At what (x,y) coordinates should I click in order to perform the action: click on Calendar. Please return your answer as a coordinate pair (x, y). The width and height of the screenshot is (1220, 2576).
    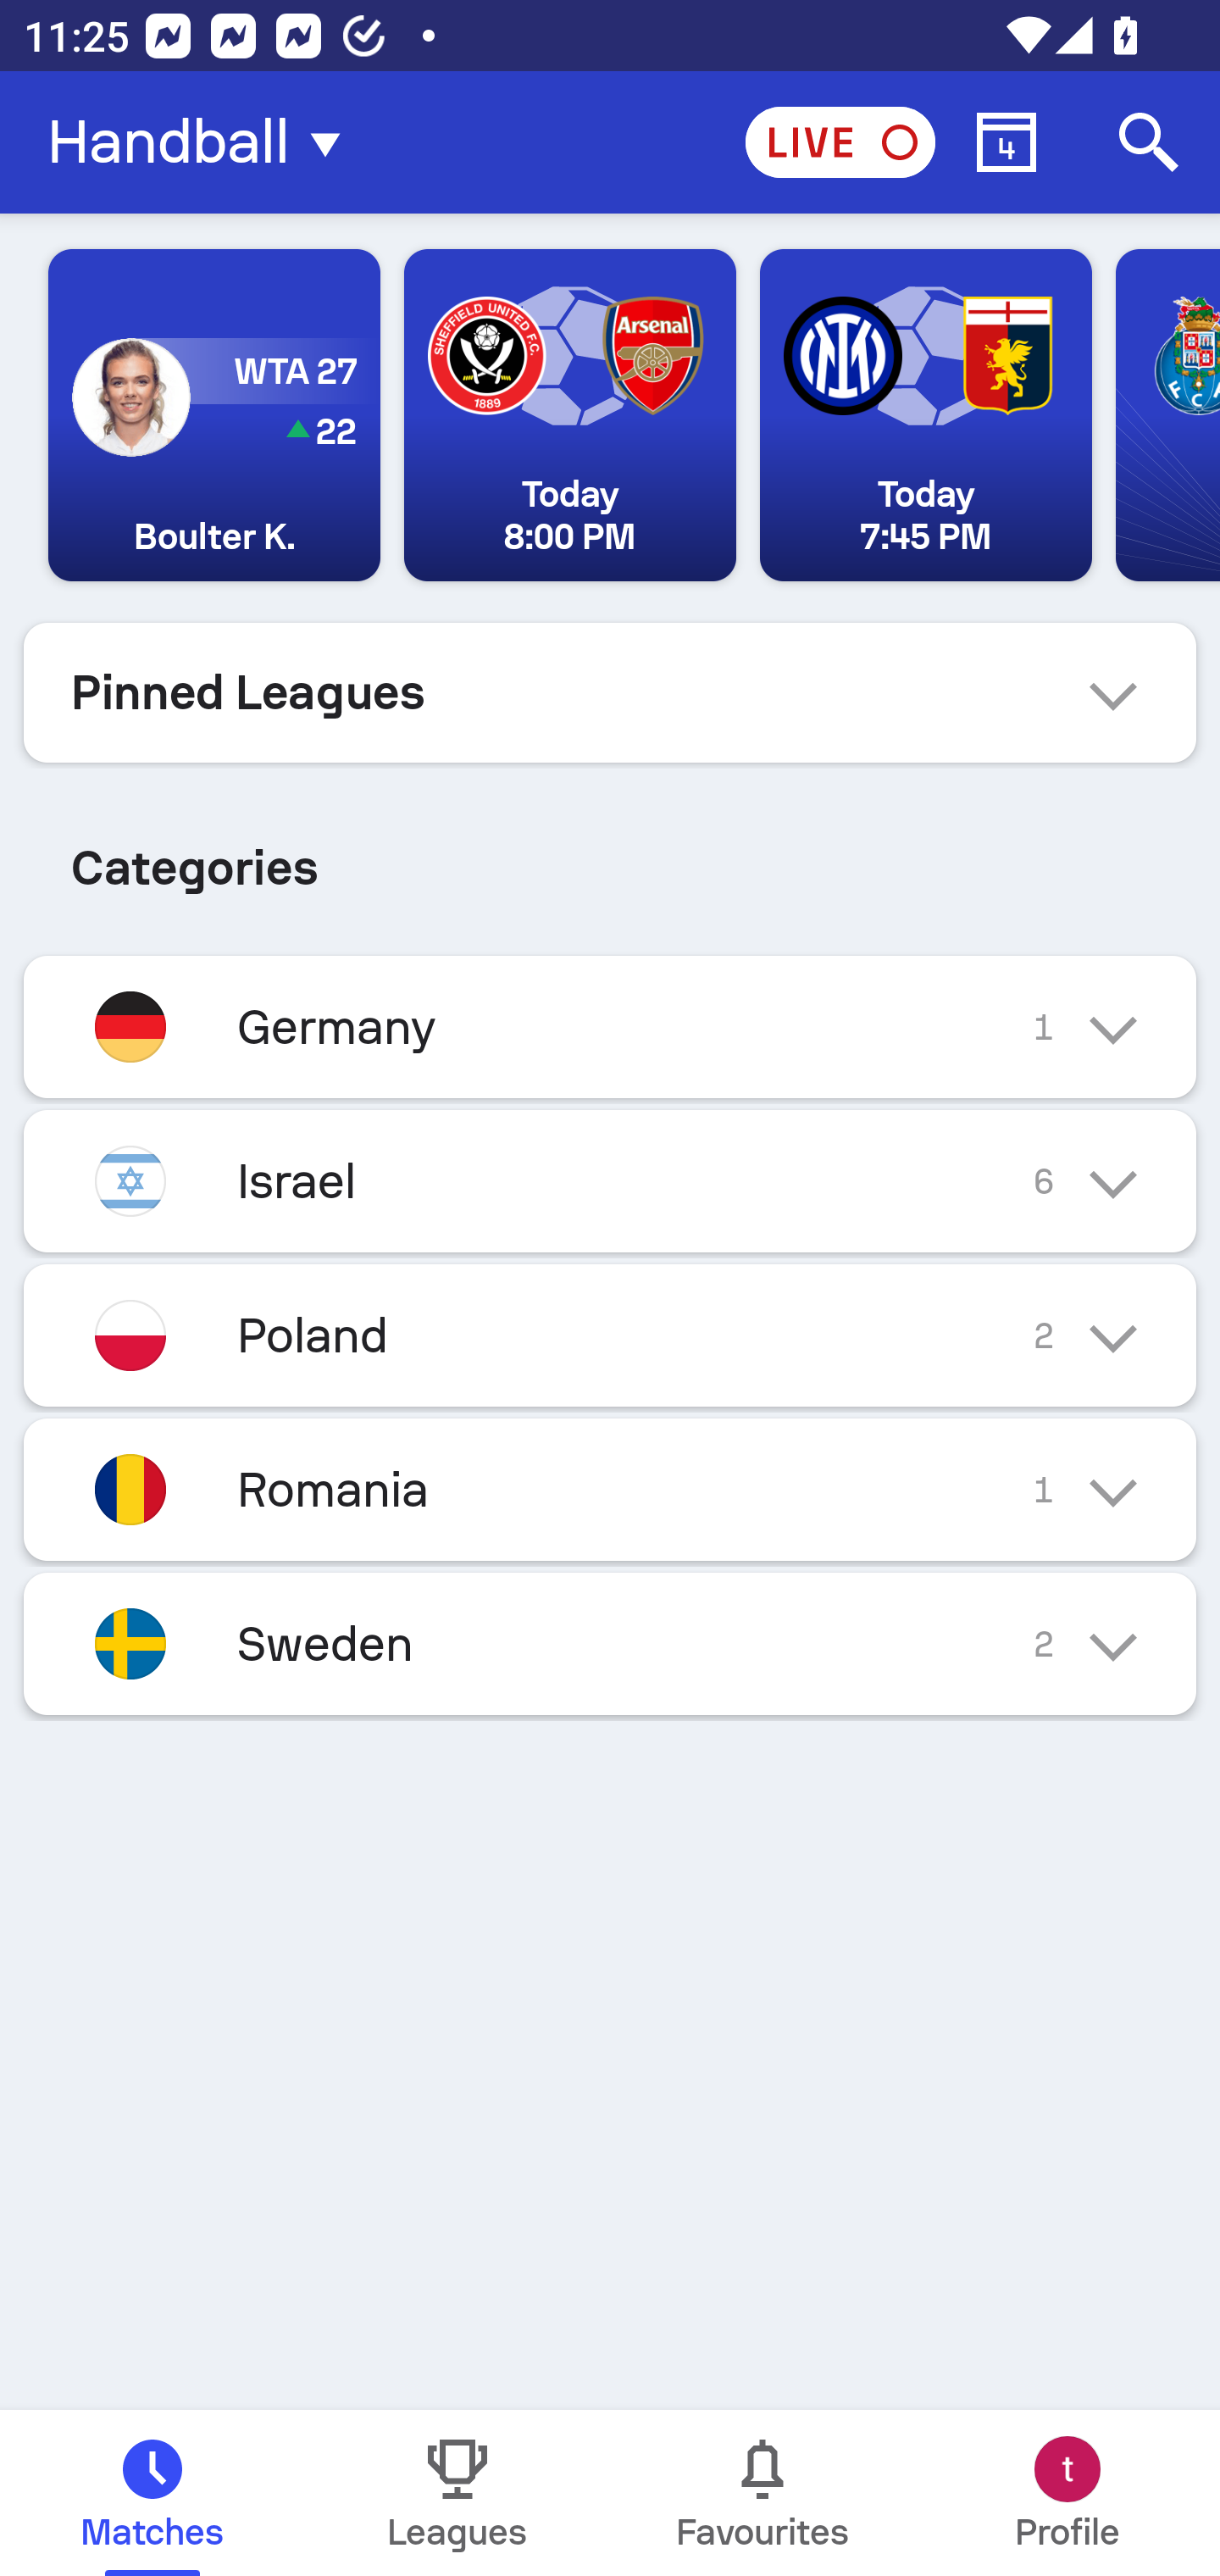
    Looking at the image, I should click on (1006, 142).